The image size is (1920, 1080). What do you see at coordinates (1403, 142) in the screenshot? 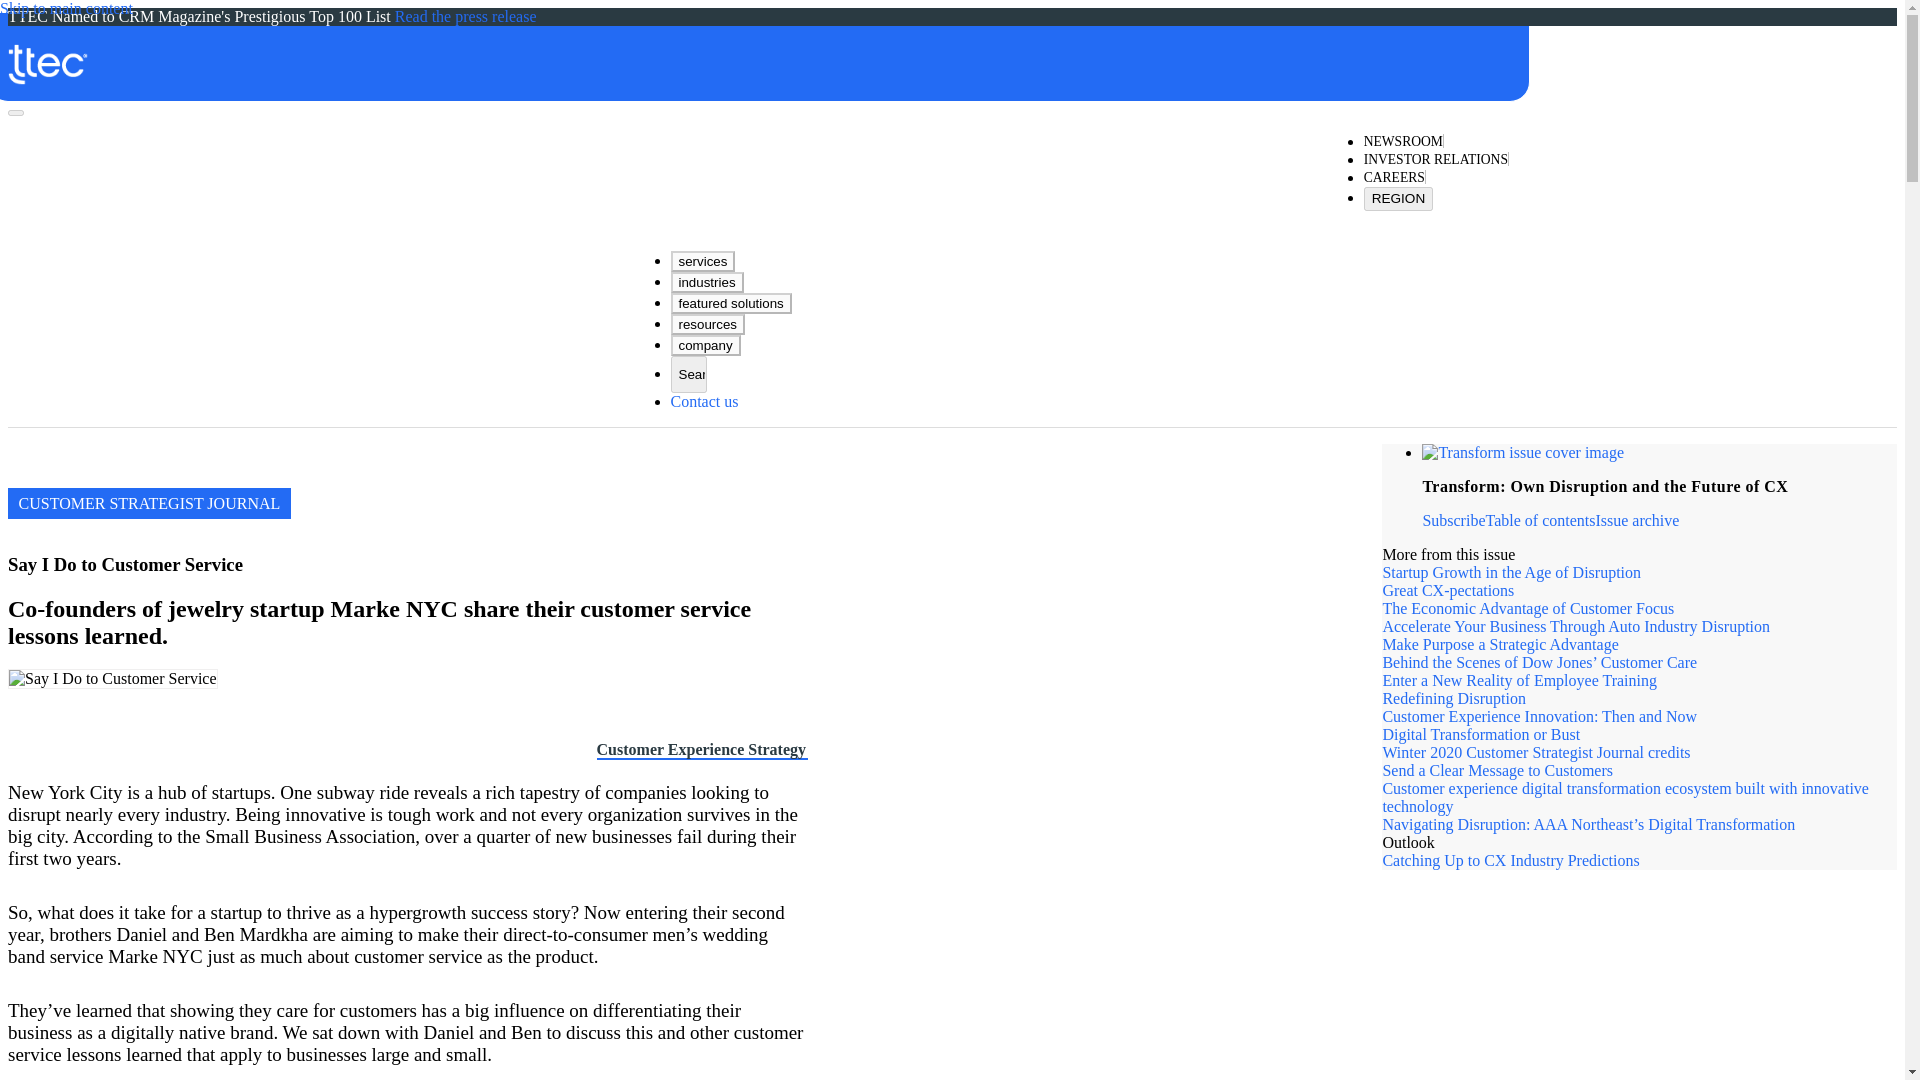
I see `NEWSROOM` at bounding box center [1403, 142].